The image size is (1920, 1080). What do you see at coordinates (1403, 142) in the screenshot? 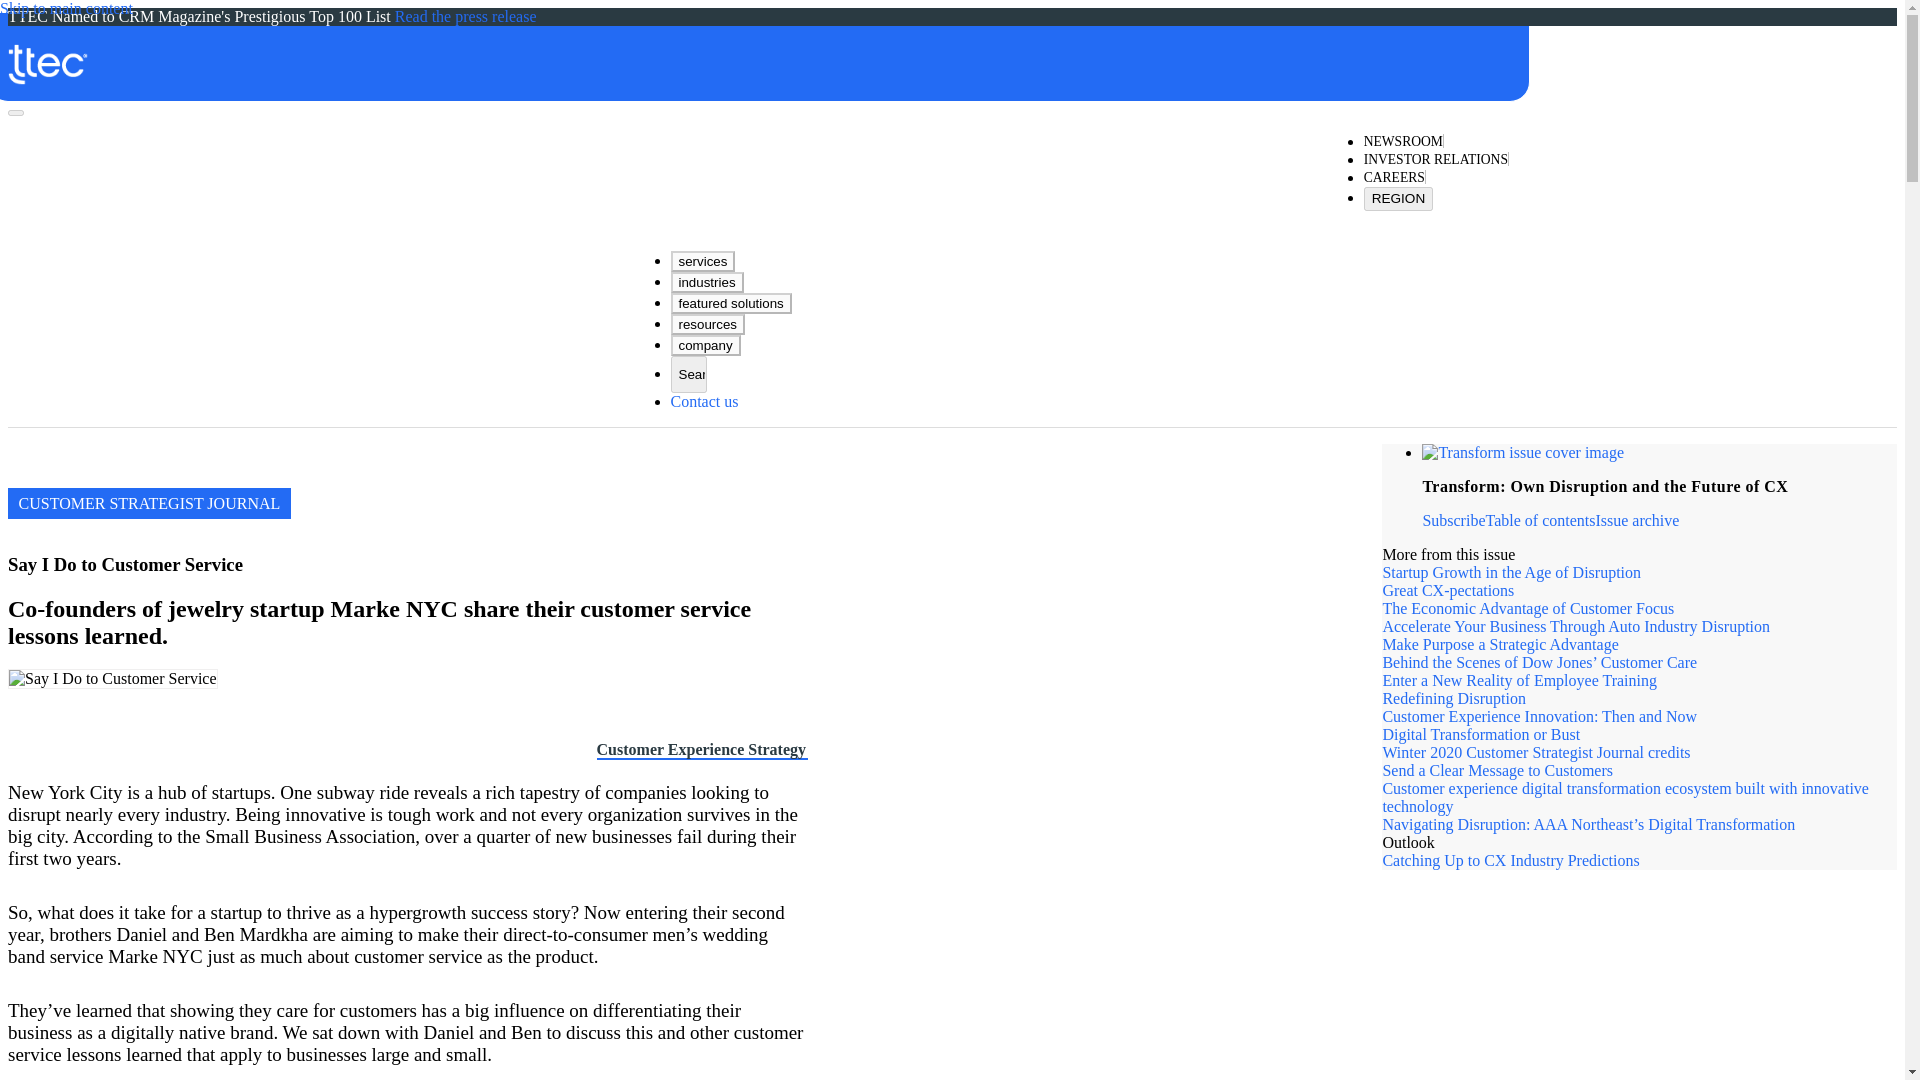
I see `NEWSROOM` at bounding box center [1403, 142].